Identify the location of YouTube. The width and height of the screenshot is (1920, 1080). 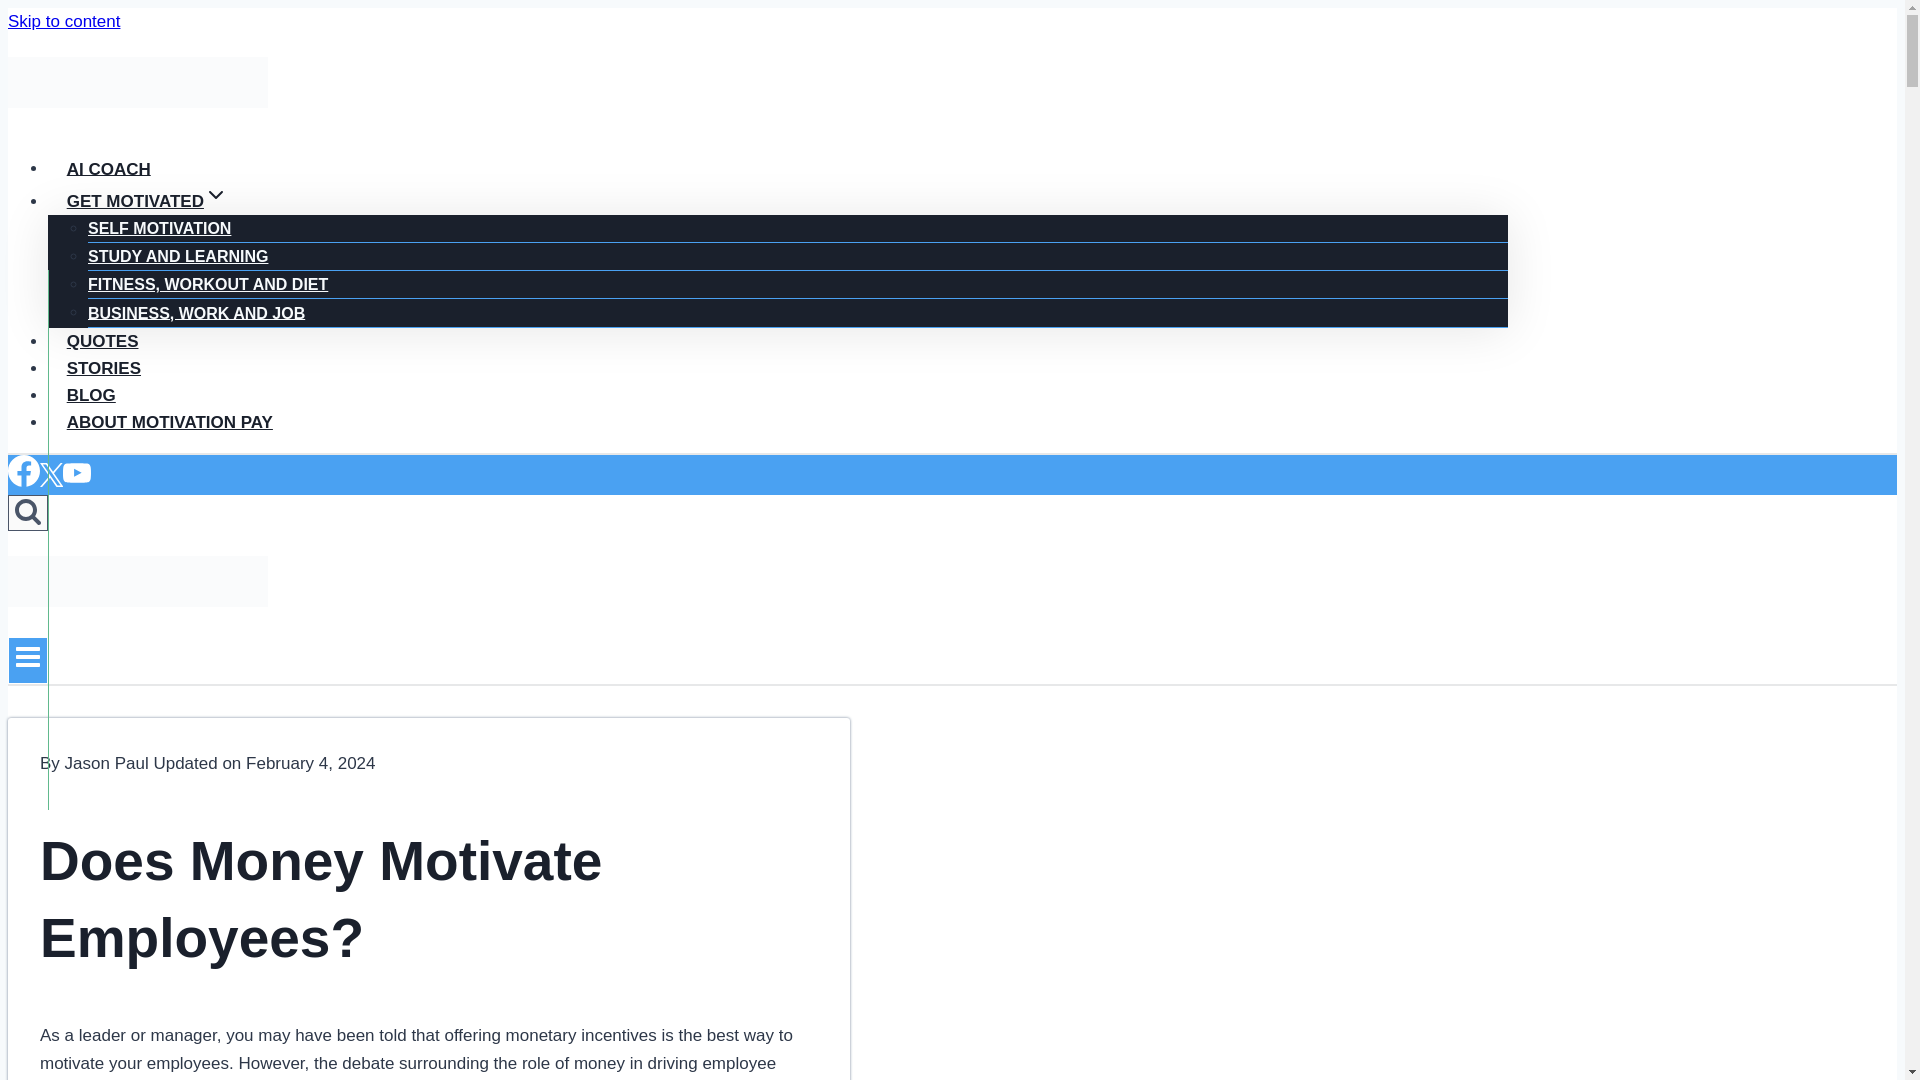
(76, 481).